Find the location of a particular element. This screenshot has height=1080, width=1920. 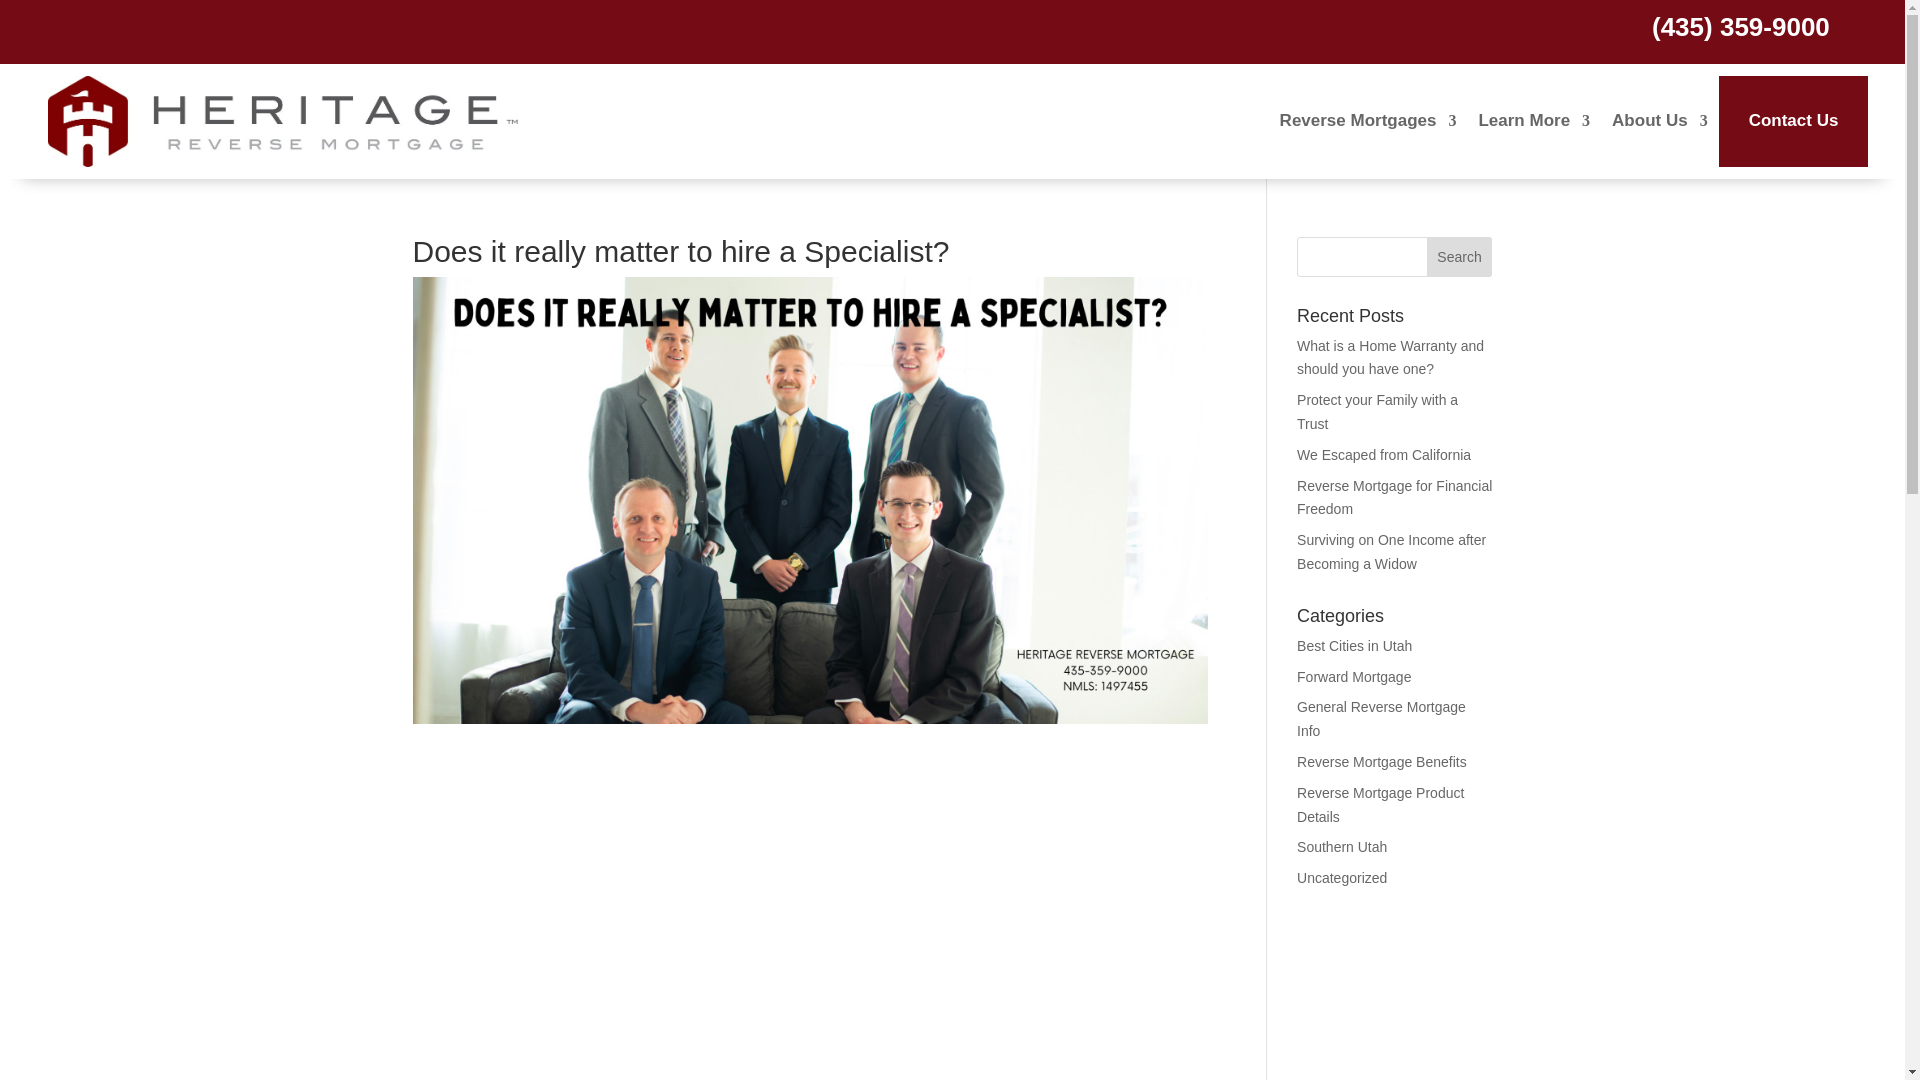

About Us is located at coordinates (1660, 121).